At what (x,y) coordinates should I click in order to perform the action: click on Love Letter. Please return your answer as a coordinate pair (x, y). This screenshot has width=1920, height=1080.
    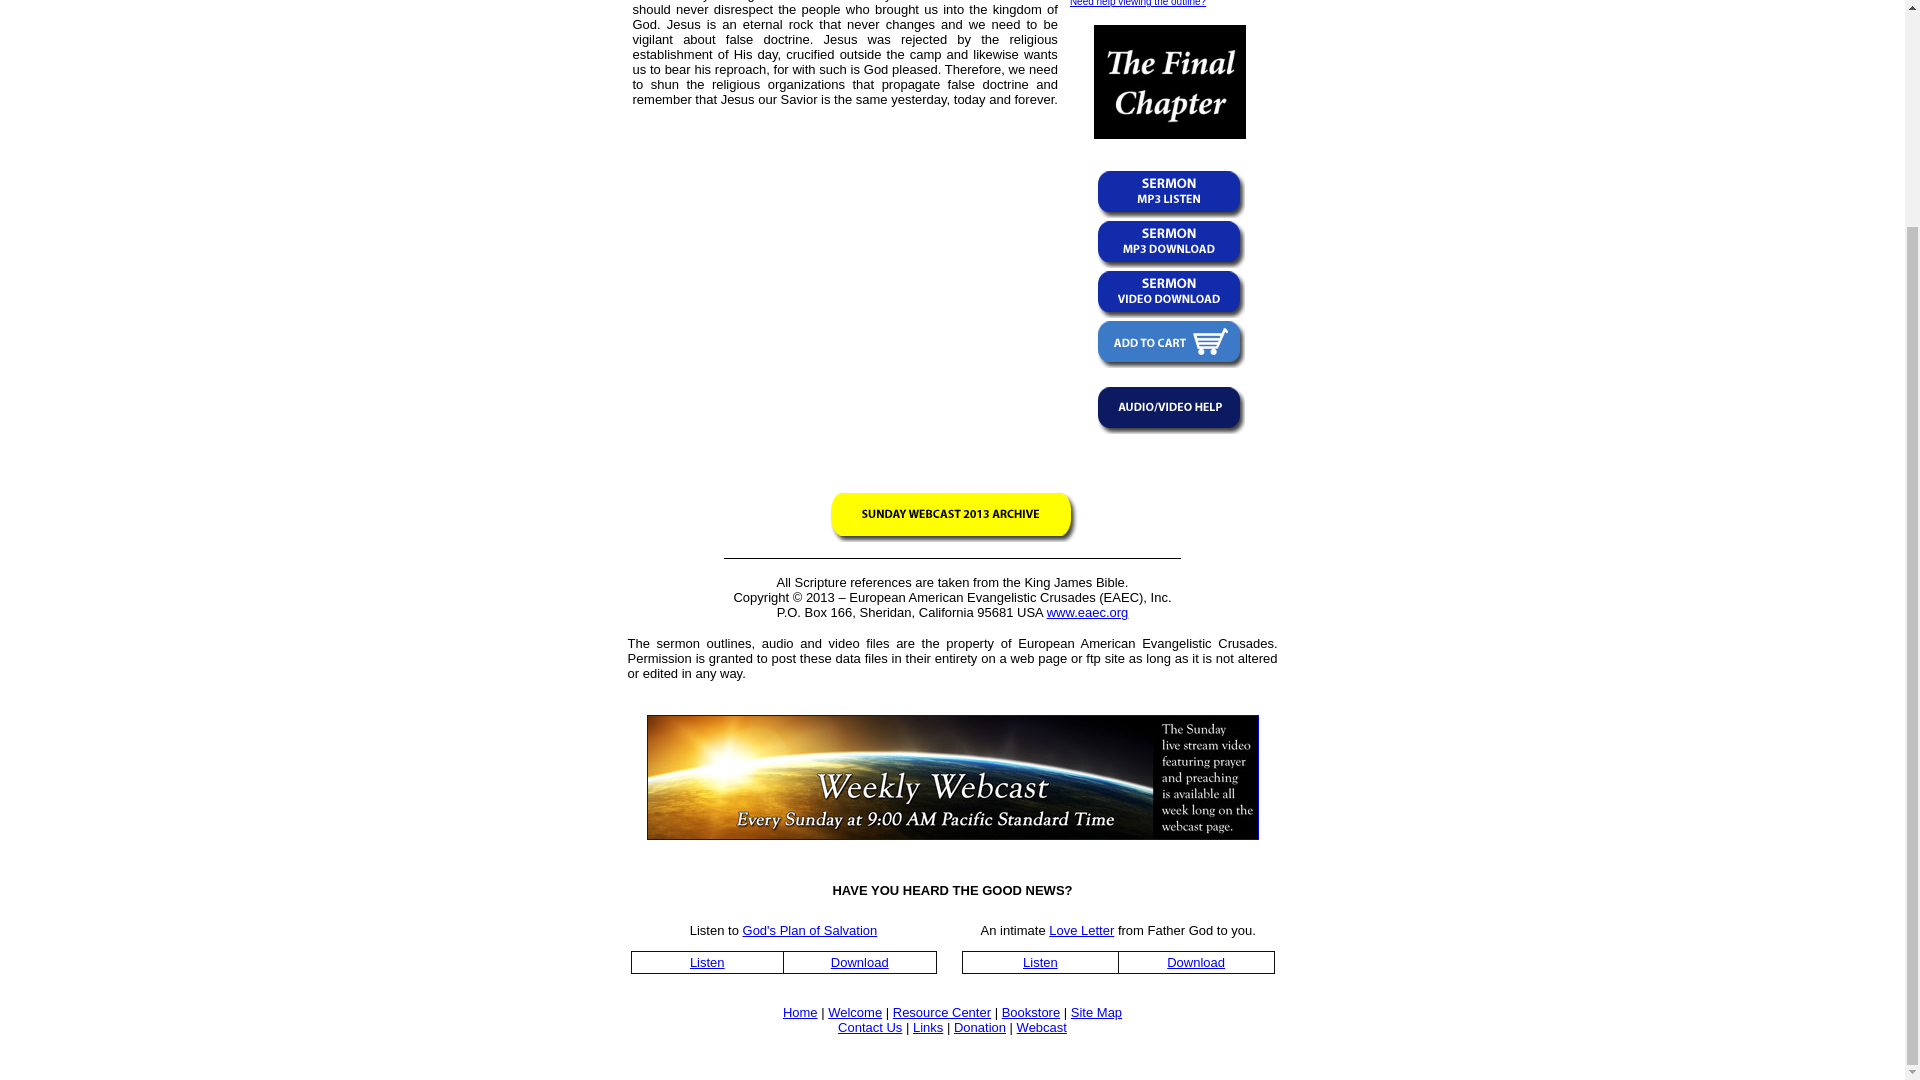
    Looking at the image, I should click on (1080, 930).